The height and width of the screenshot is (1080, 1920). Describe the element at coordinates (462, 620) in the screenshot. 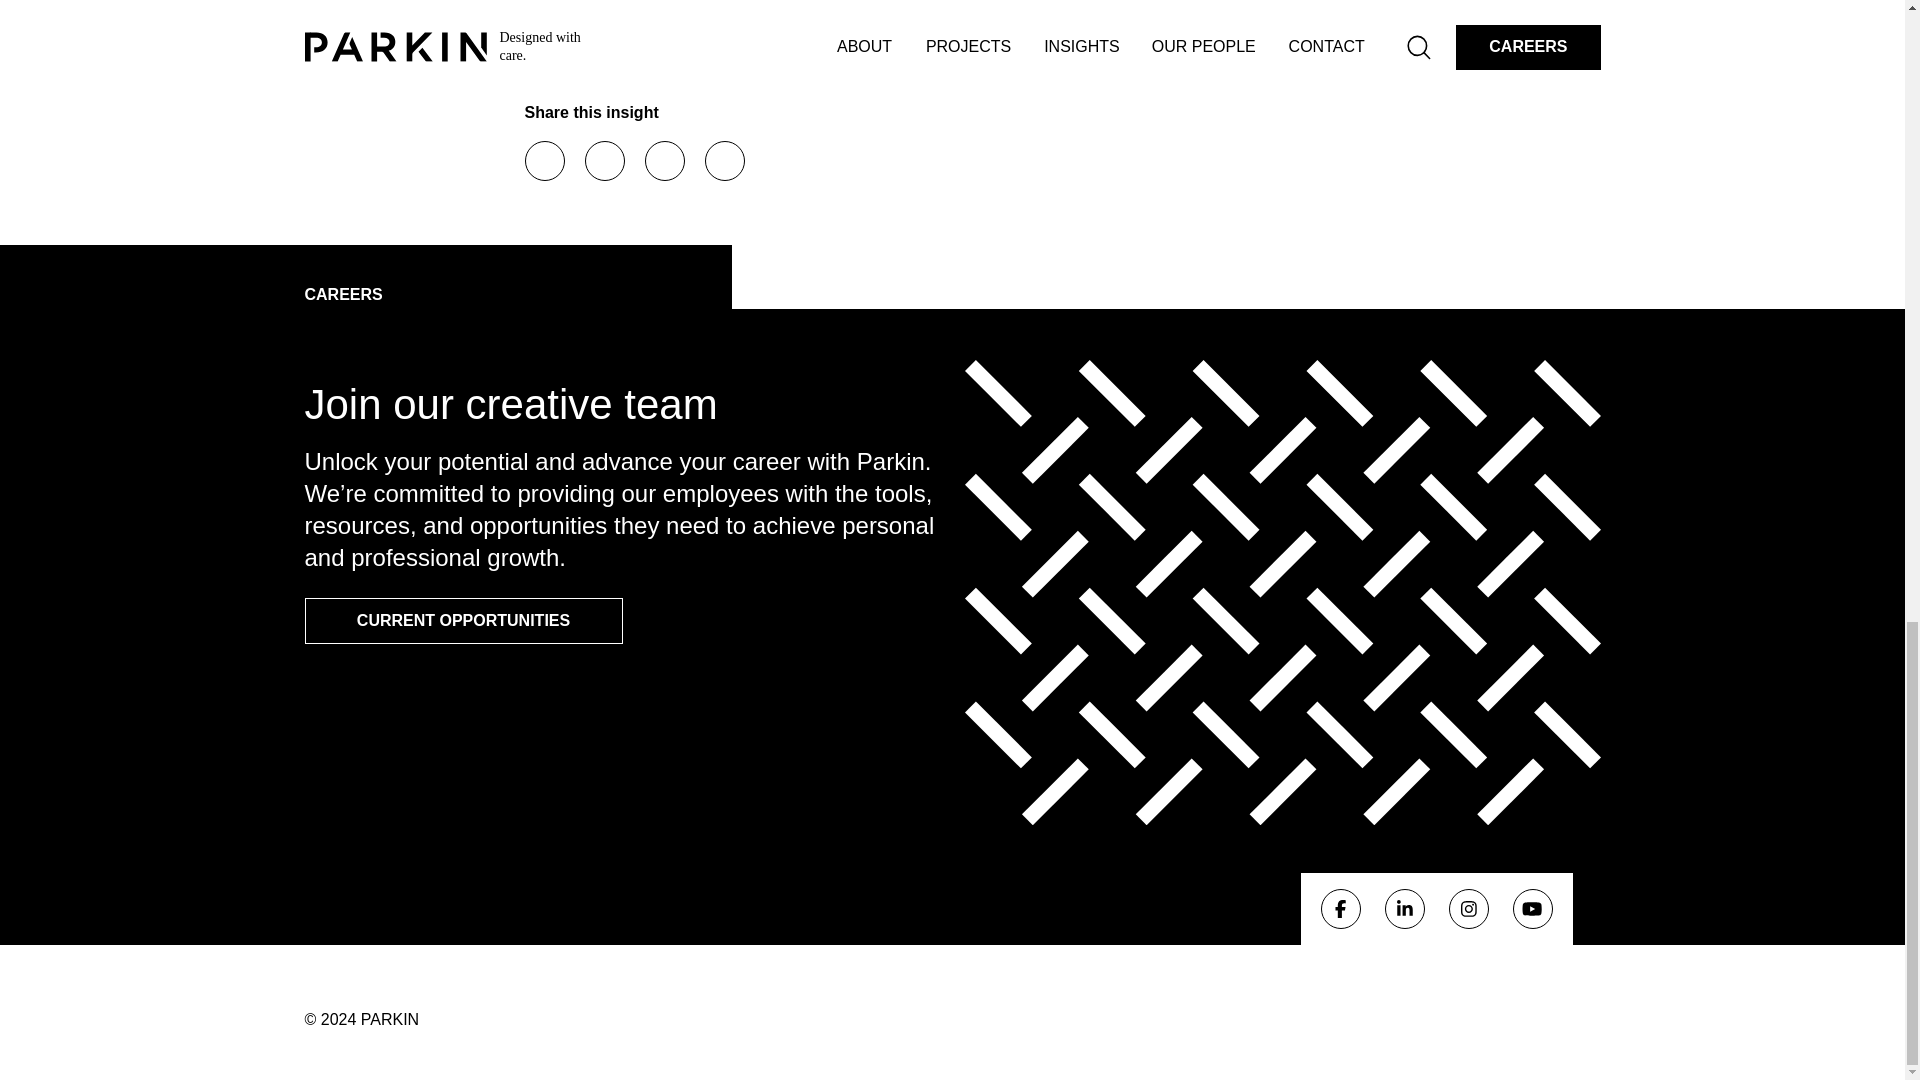

I see `CURRENT OPPORTUNITIES` at that location.